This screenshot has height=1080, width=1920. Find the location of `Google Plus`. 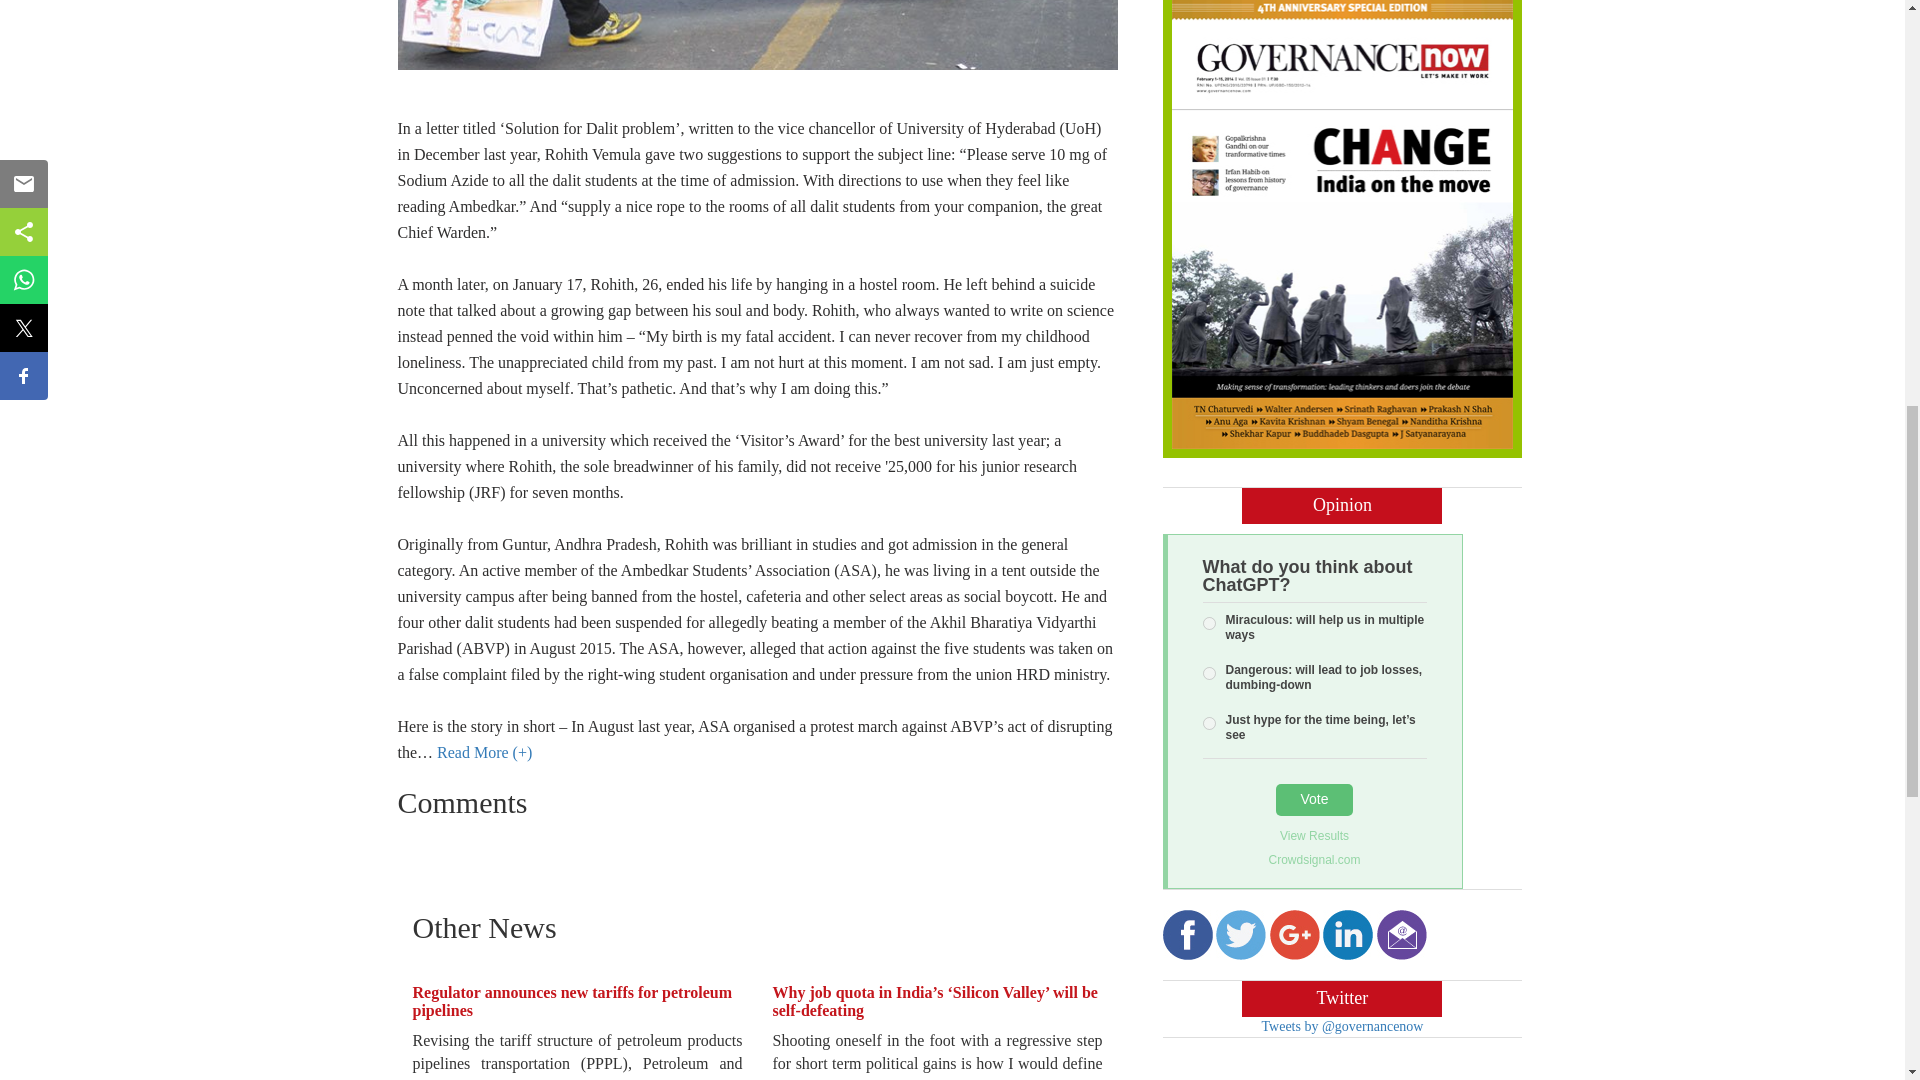

Google Plus is located at coordinates (1294, 935).